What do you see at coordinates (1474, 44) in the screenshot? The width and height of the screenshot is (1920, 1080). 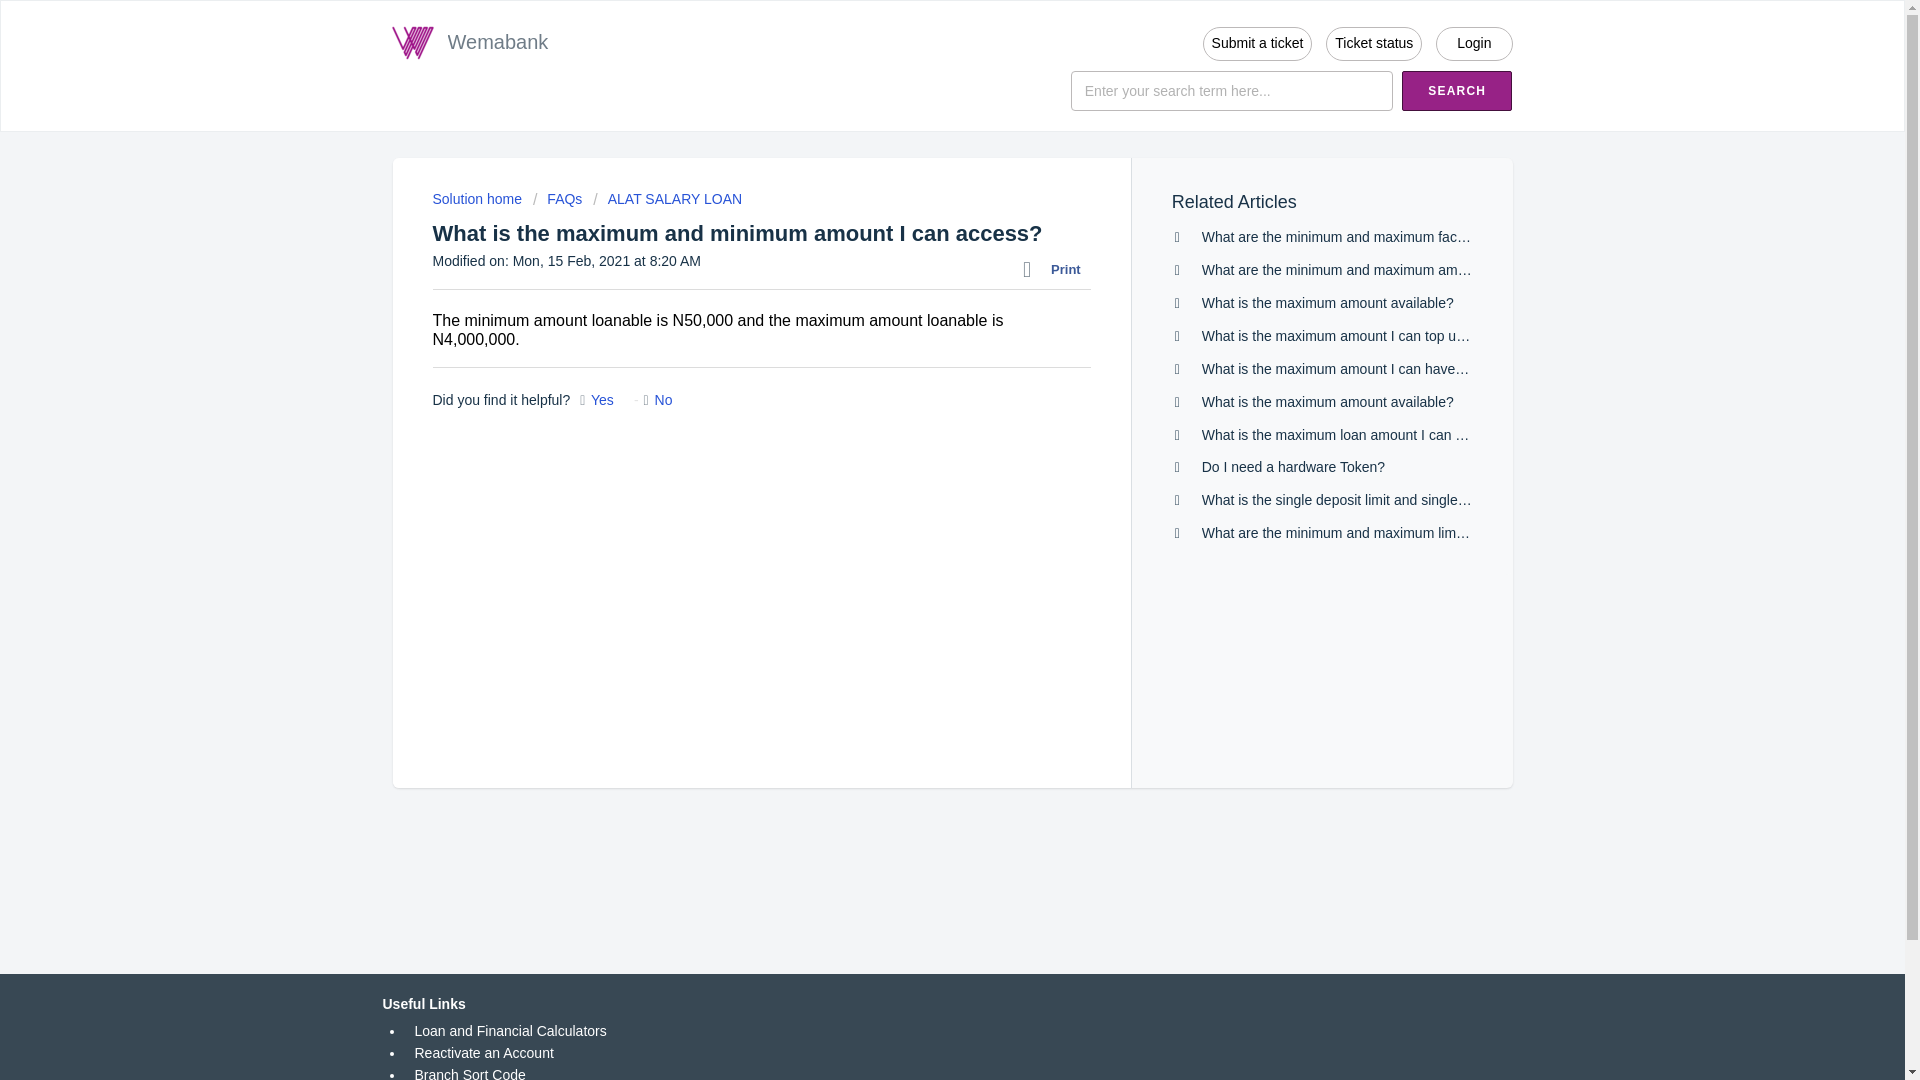 I see `Login` at bounding box center [1474, 44].